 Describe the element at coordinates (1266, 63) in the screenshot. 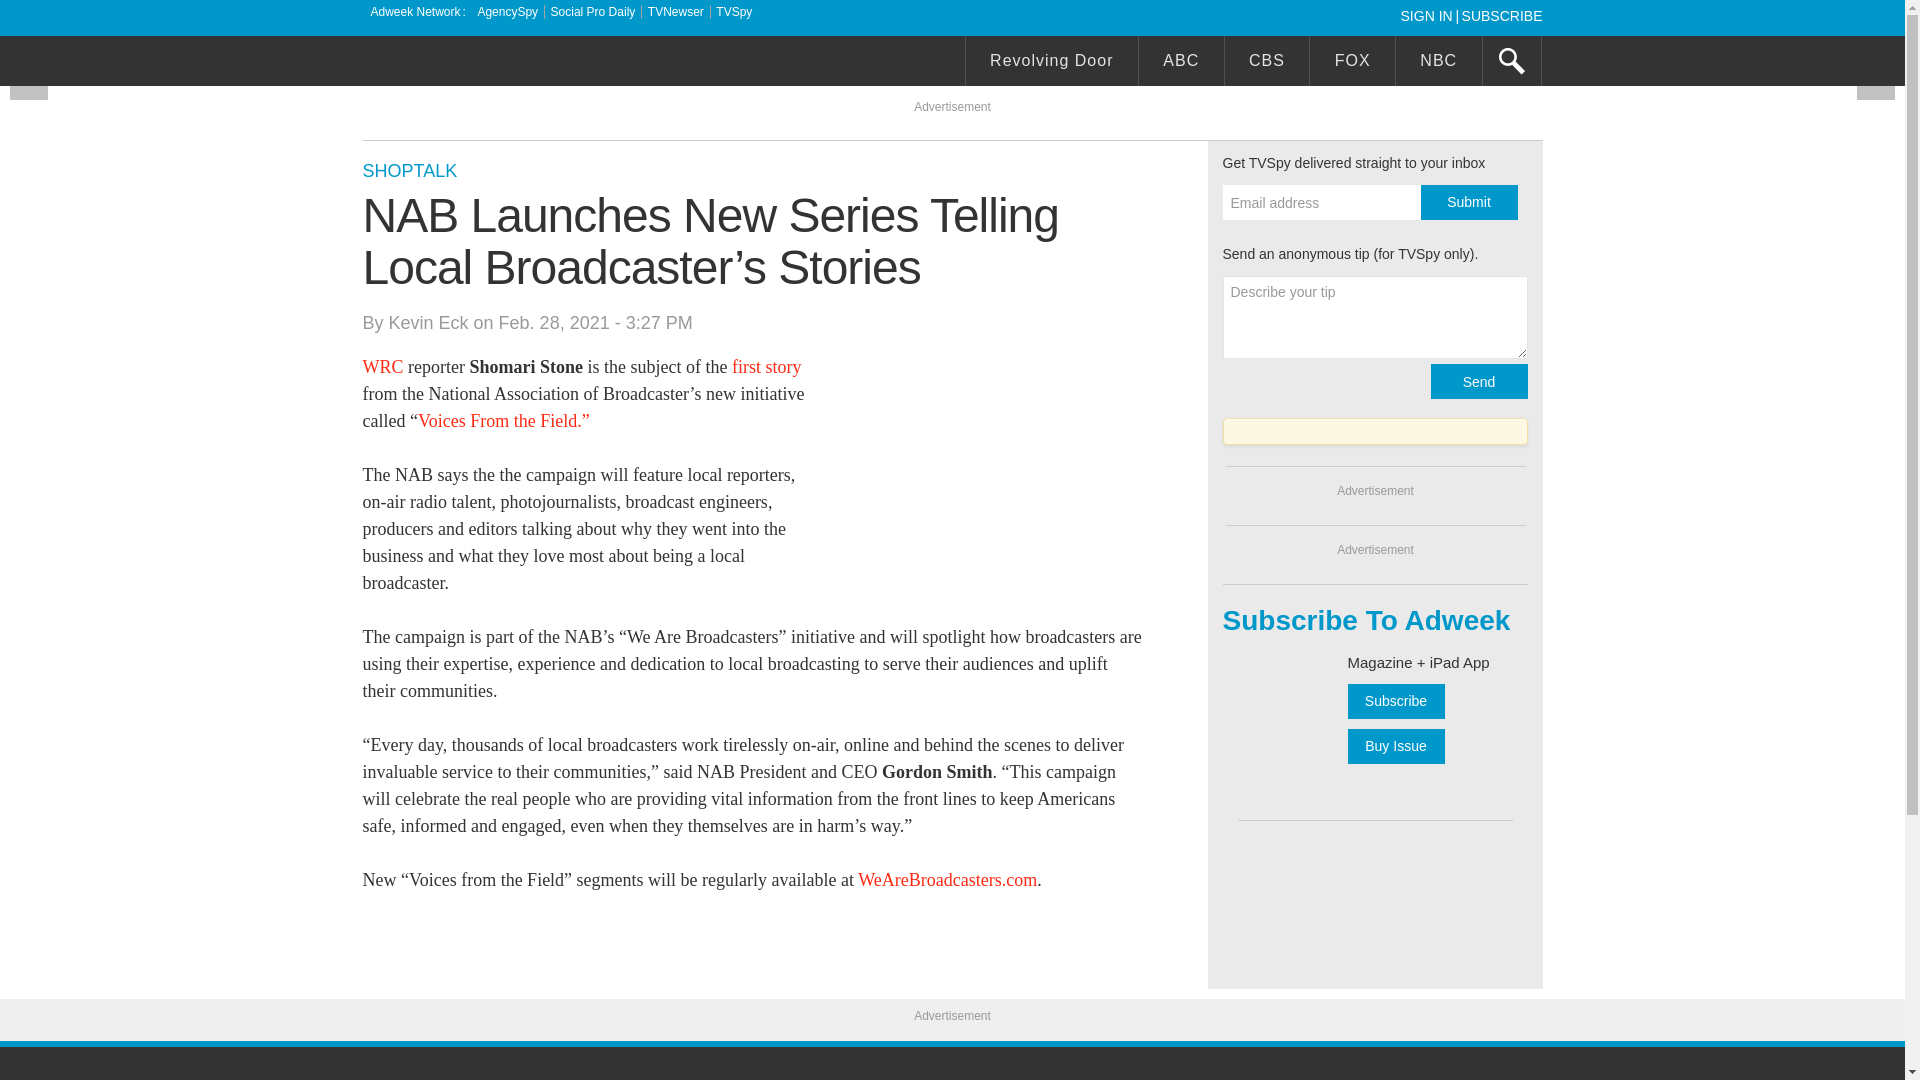

I see `CBS` at that location.